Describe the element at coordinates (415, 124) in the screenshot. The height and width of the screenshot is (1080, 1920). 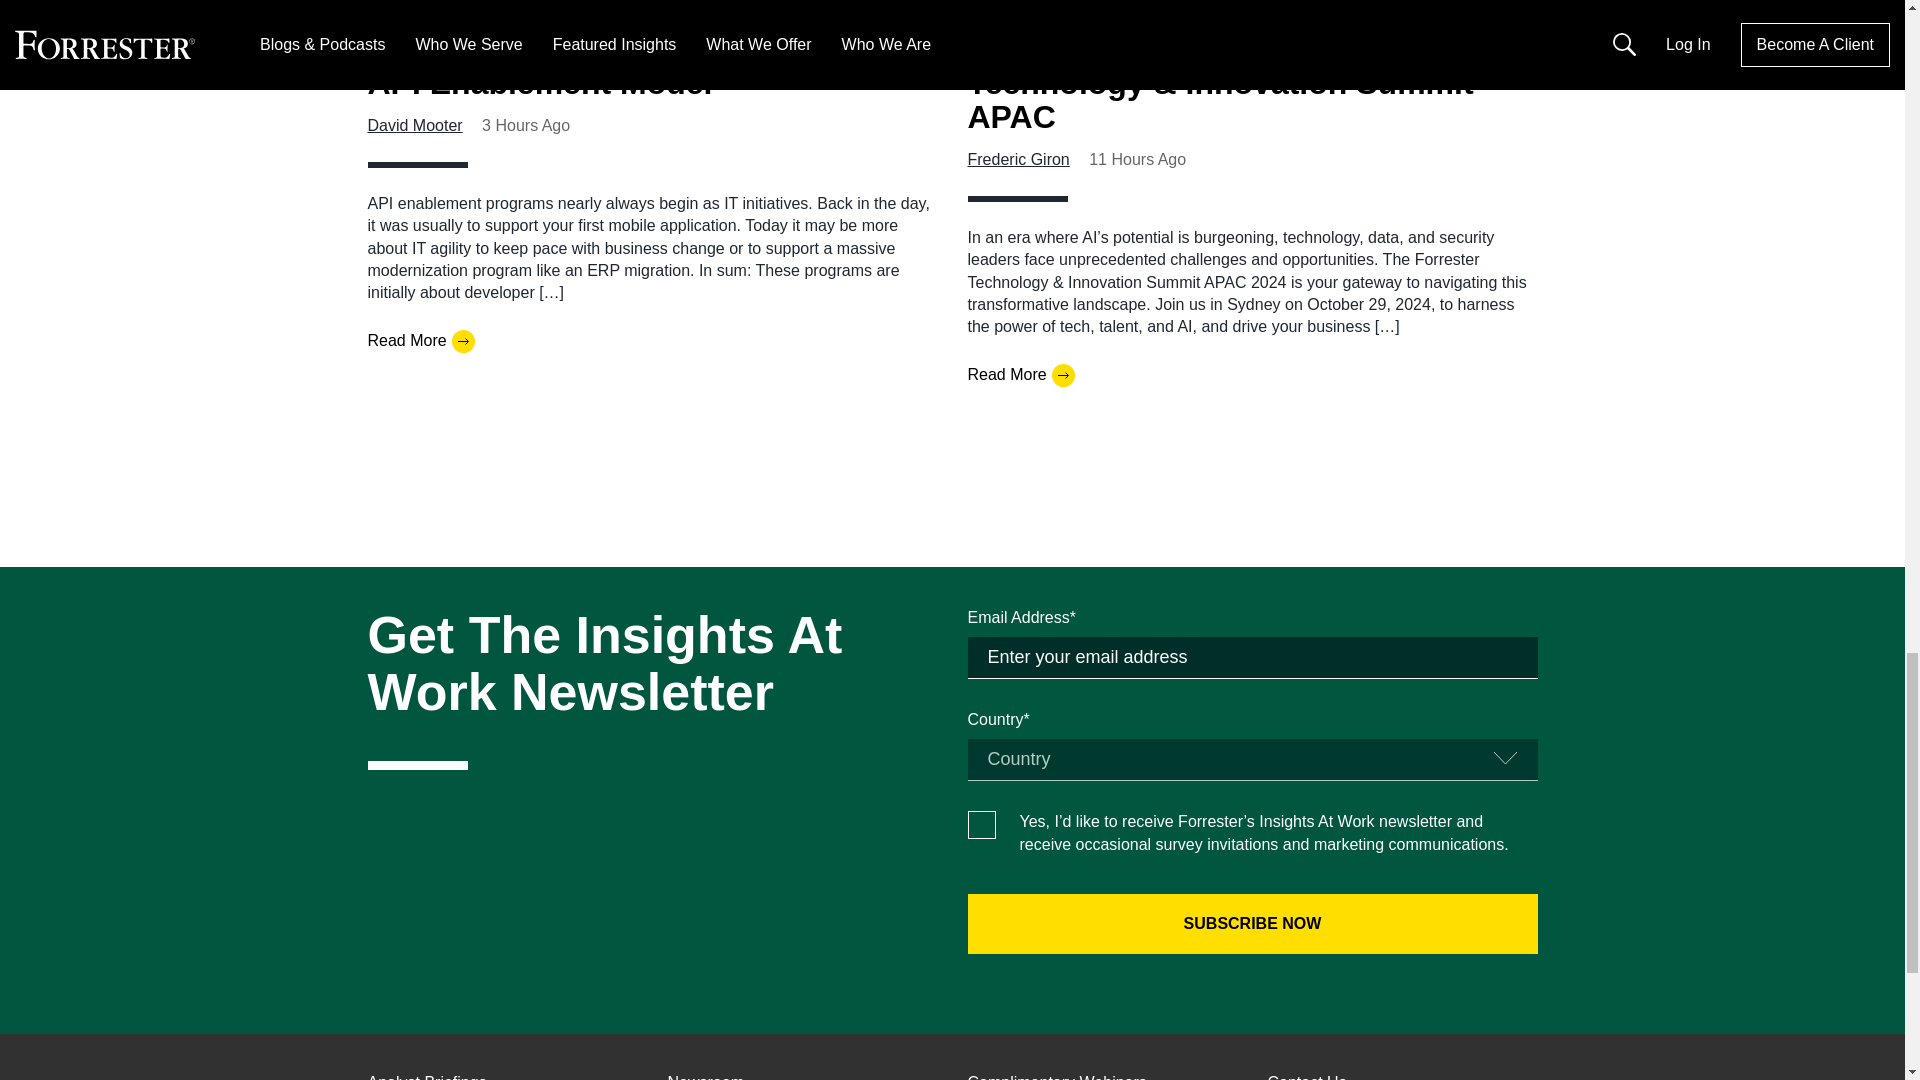
I see `David Mooter` at that location.